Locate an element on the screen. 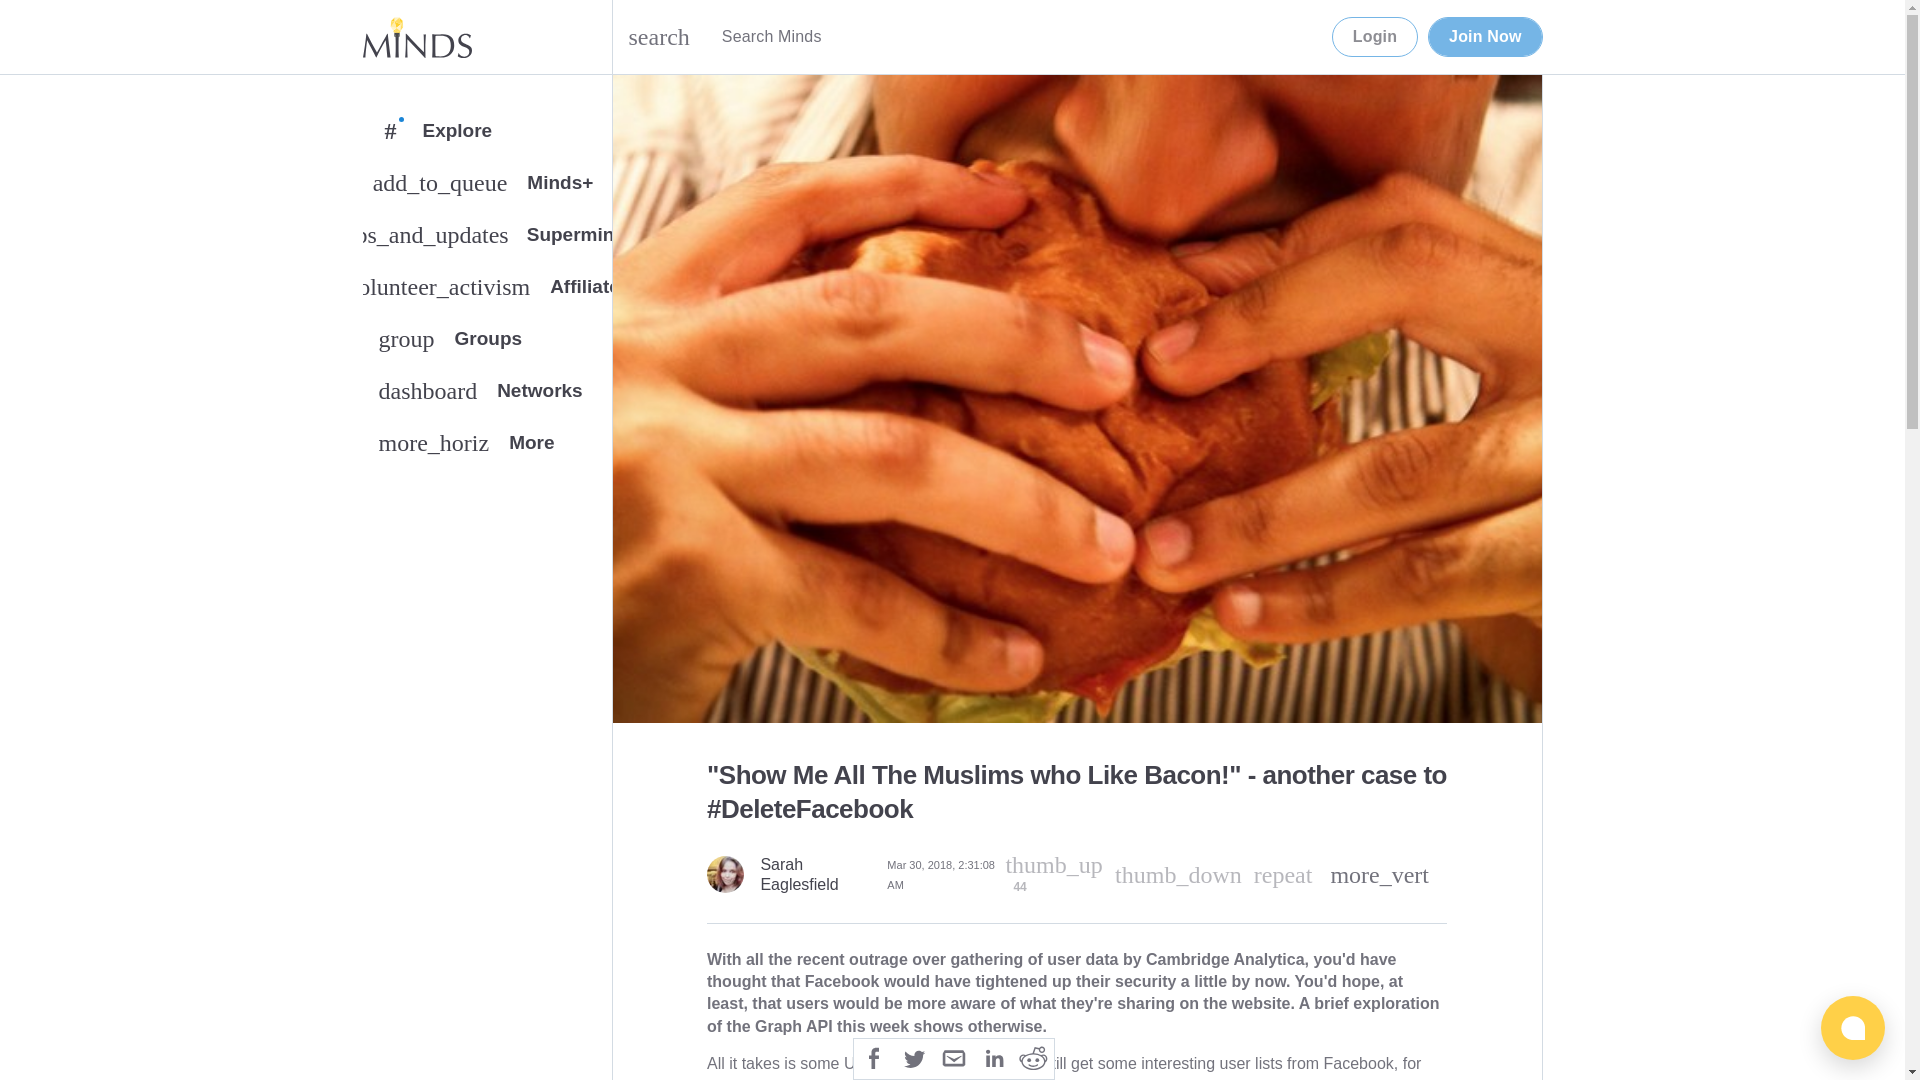  Login is located at coordinates (416, 37).